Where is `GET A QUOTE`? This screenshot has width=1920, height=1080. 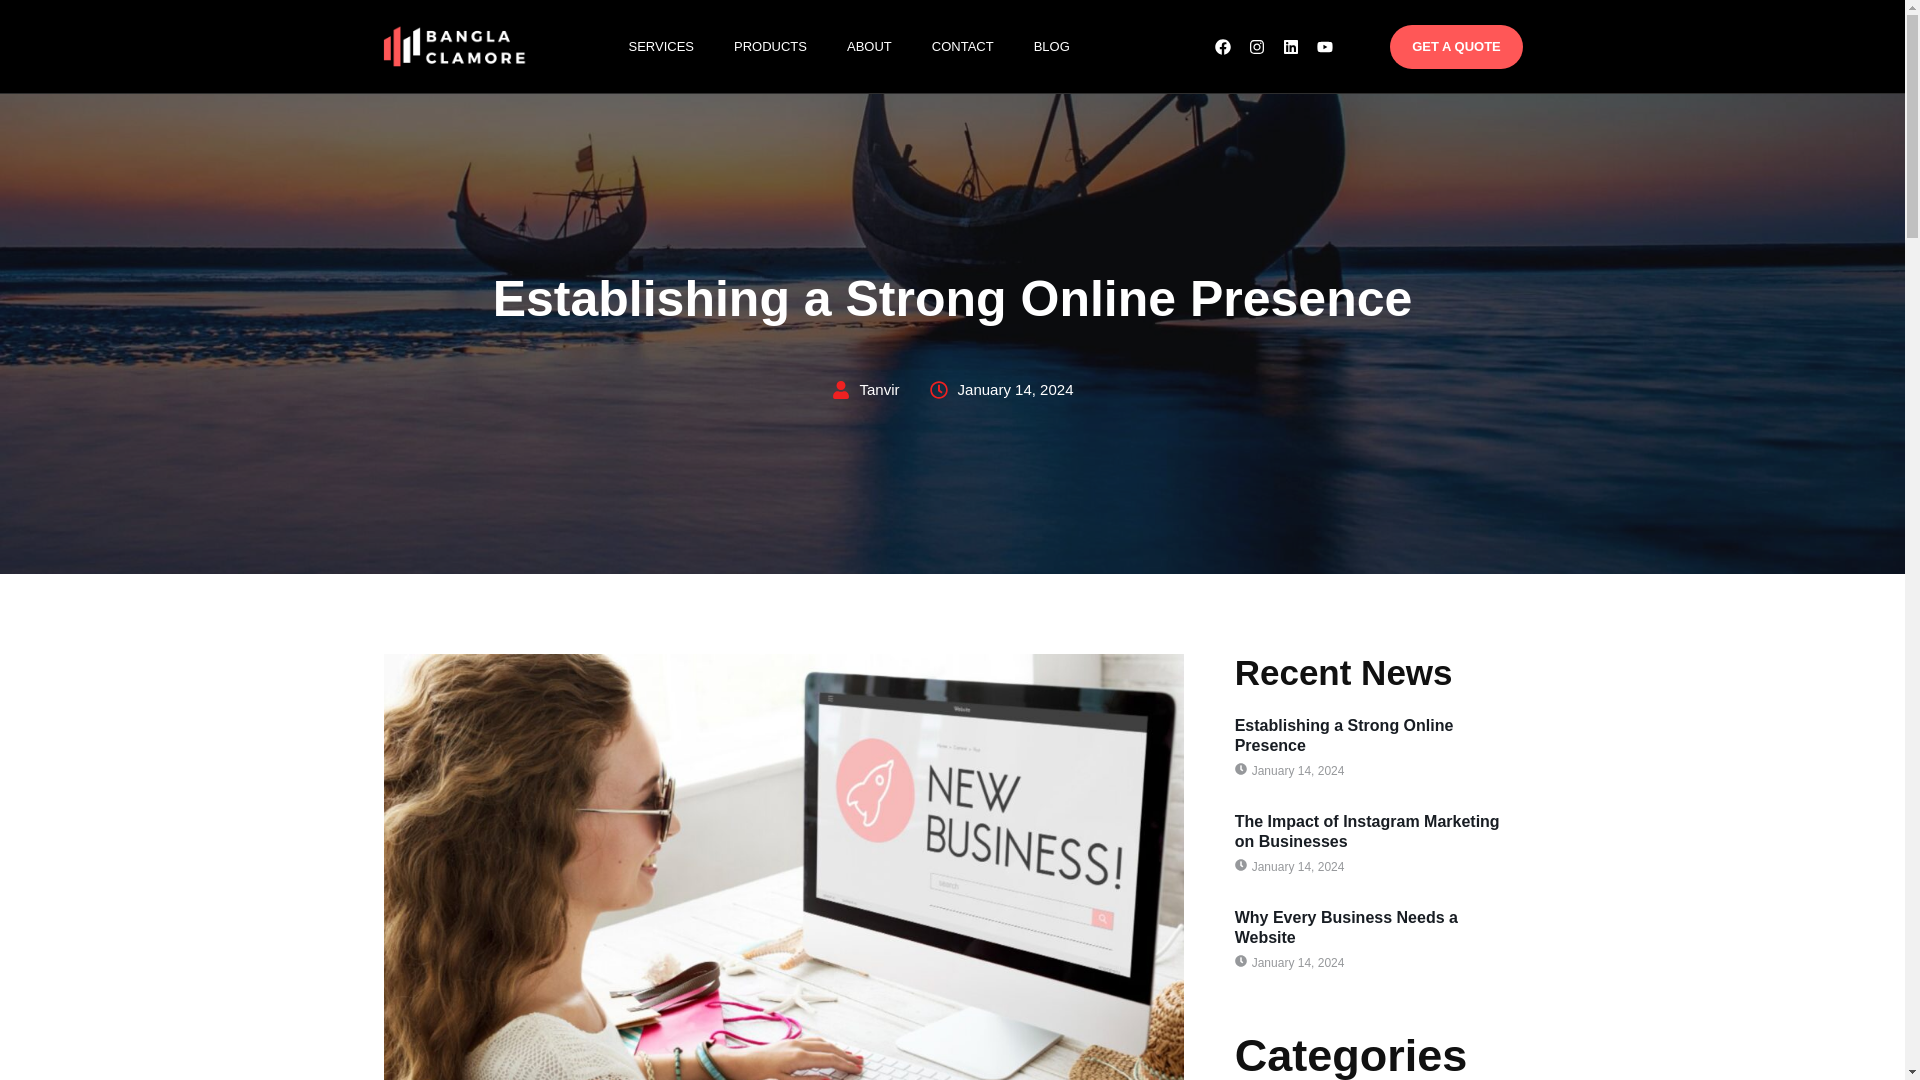 GET A QUOTE is located at coordinates (1462, 49).